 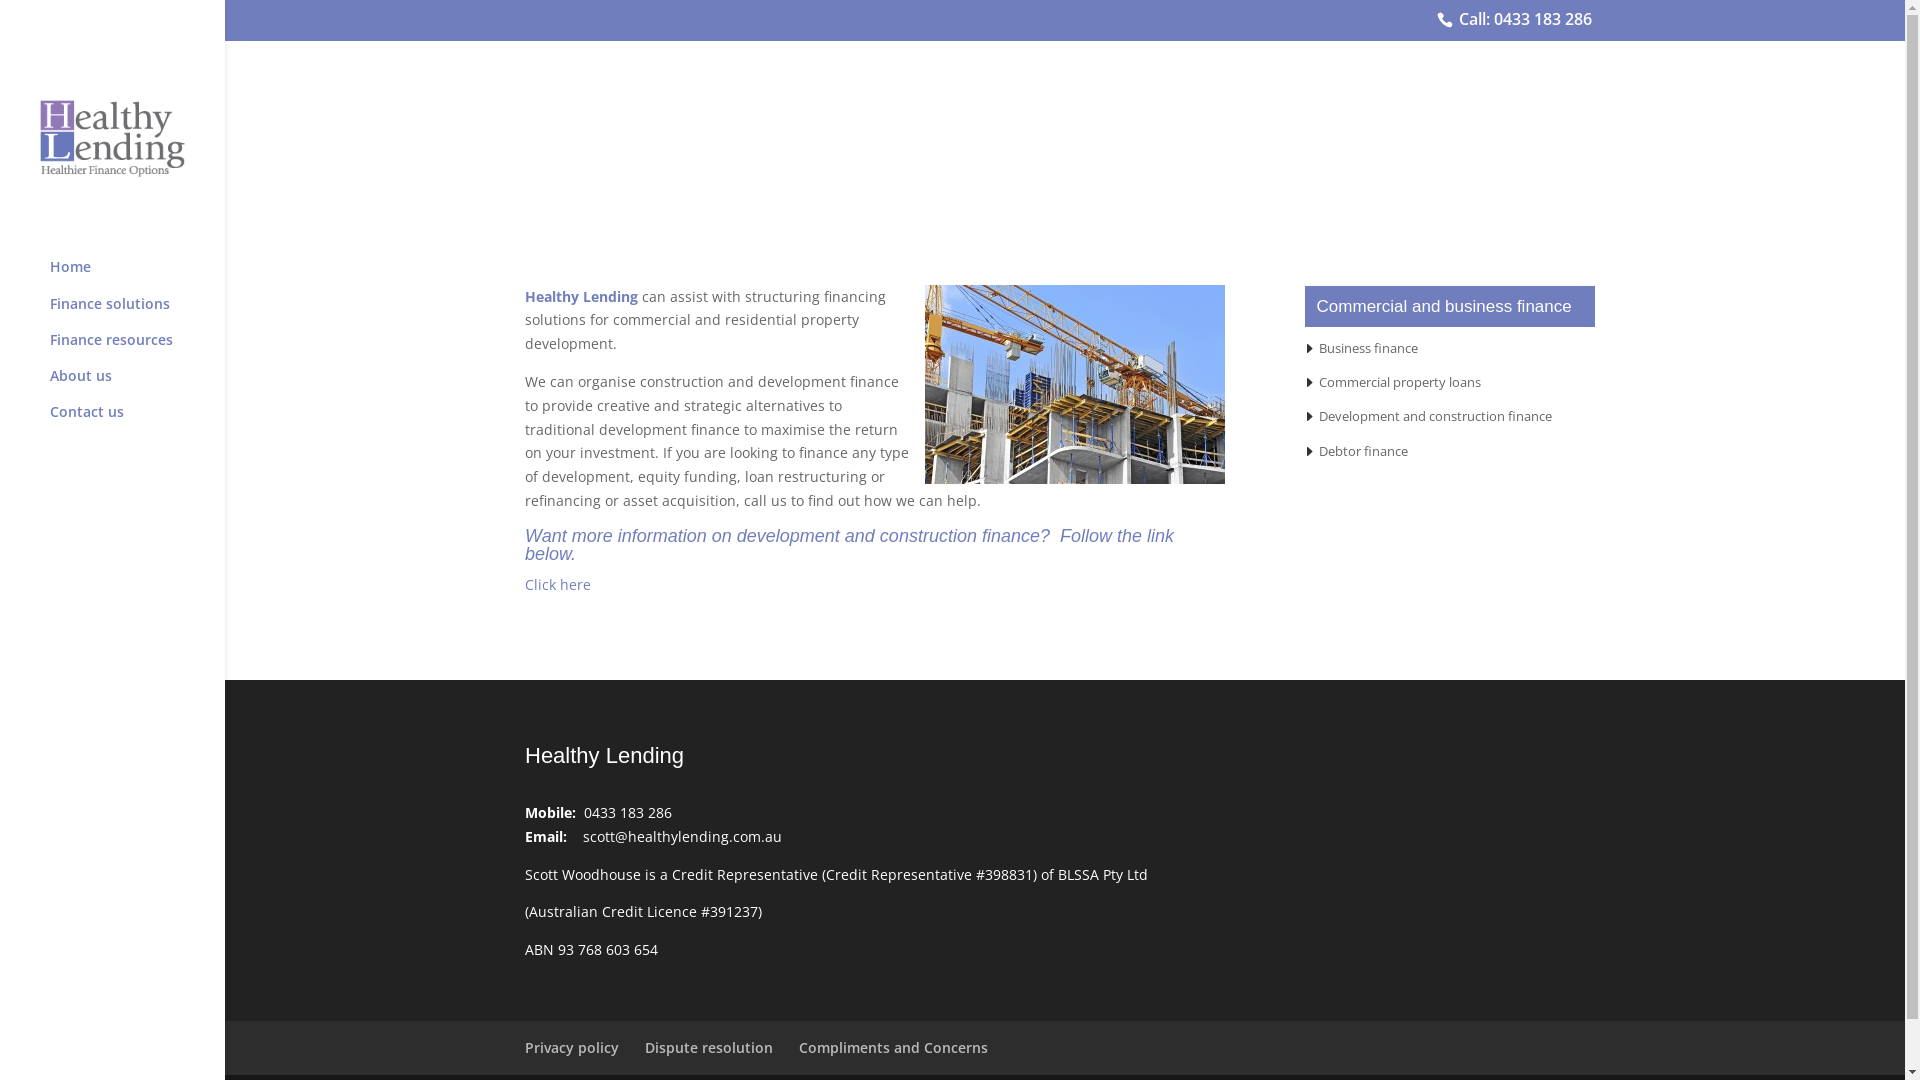 I want to click on Finance solutions, so click(x=132, y=304).